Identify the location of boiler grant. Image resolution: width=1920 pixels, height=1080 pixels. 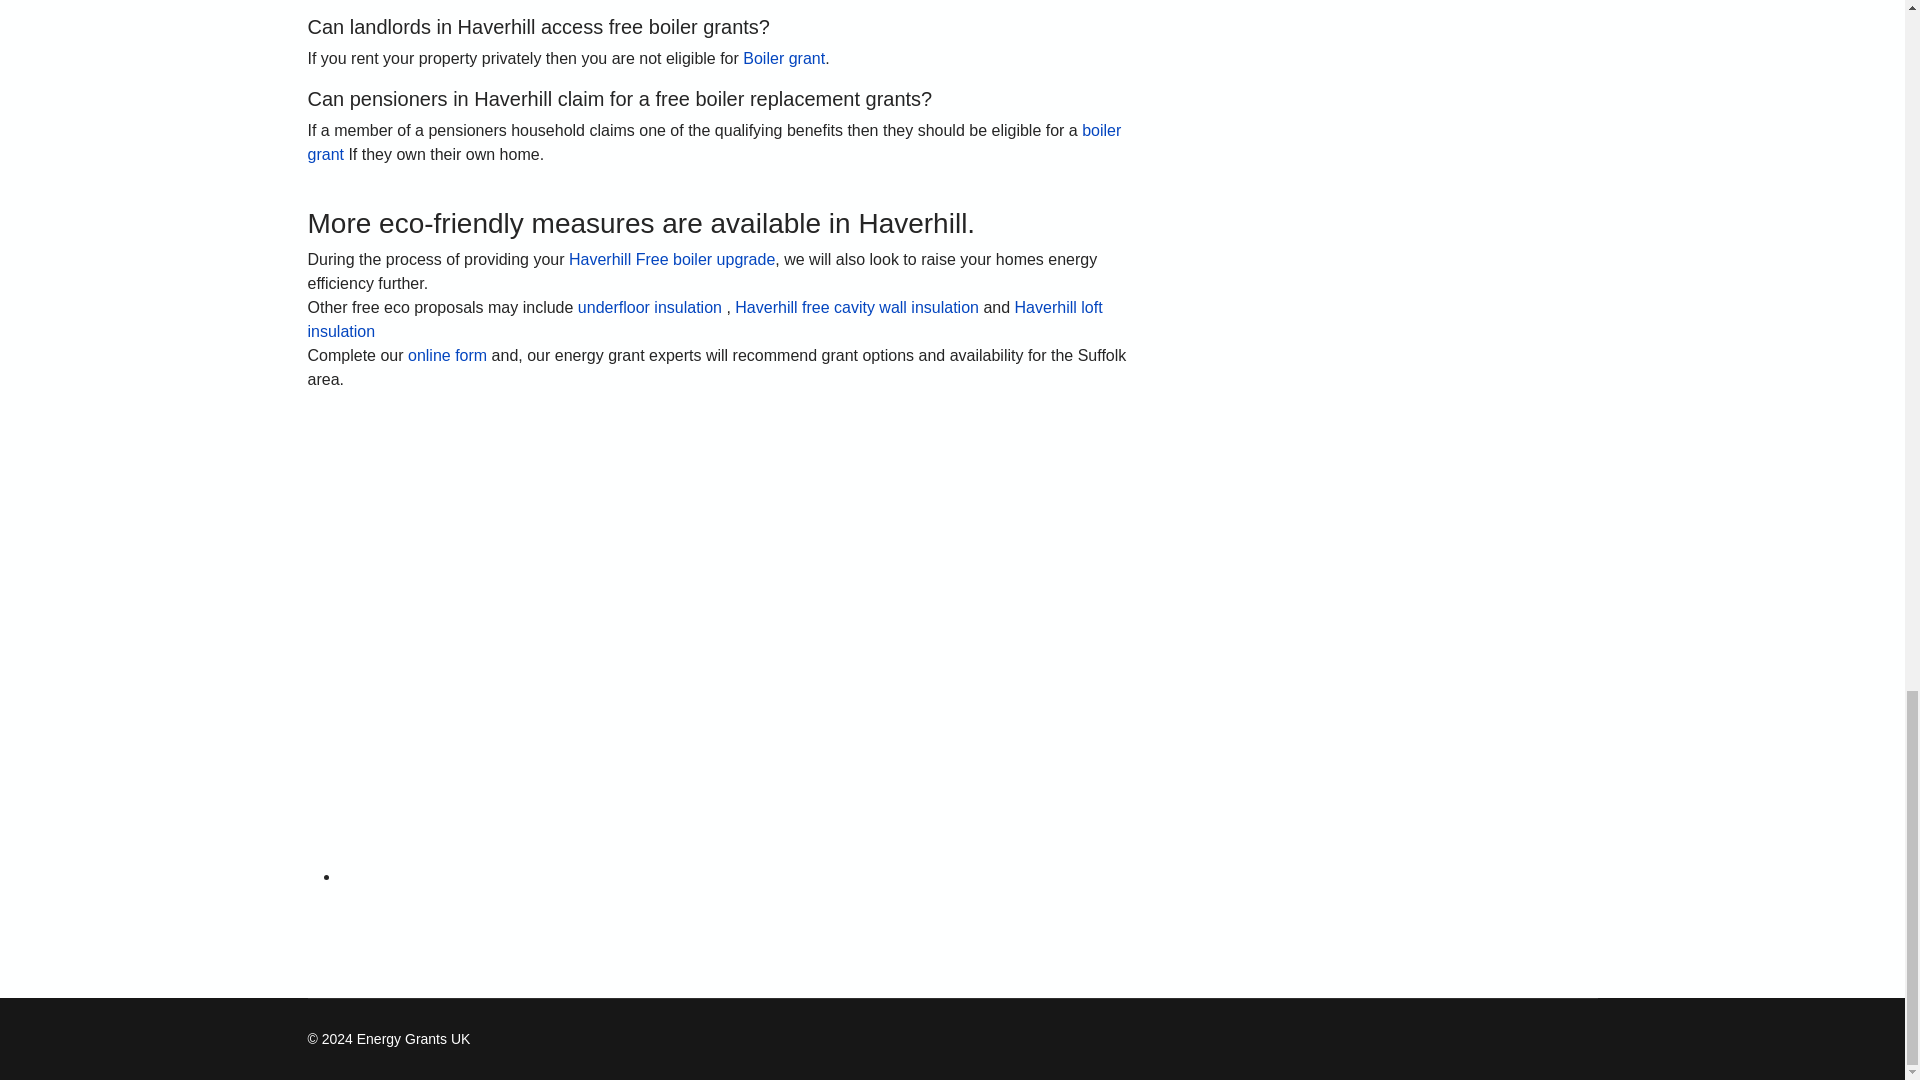
(714, 142).